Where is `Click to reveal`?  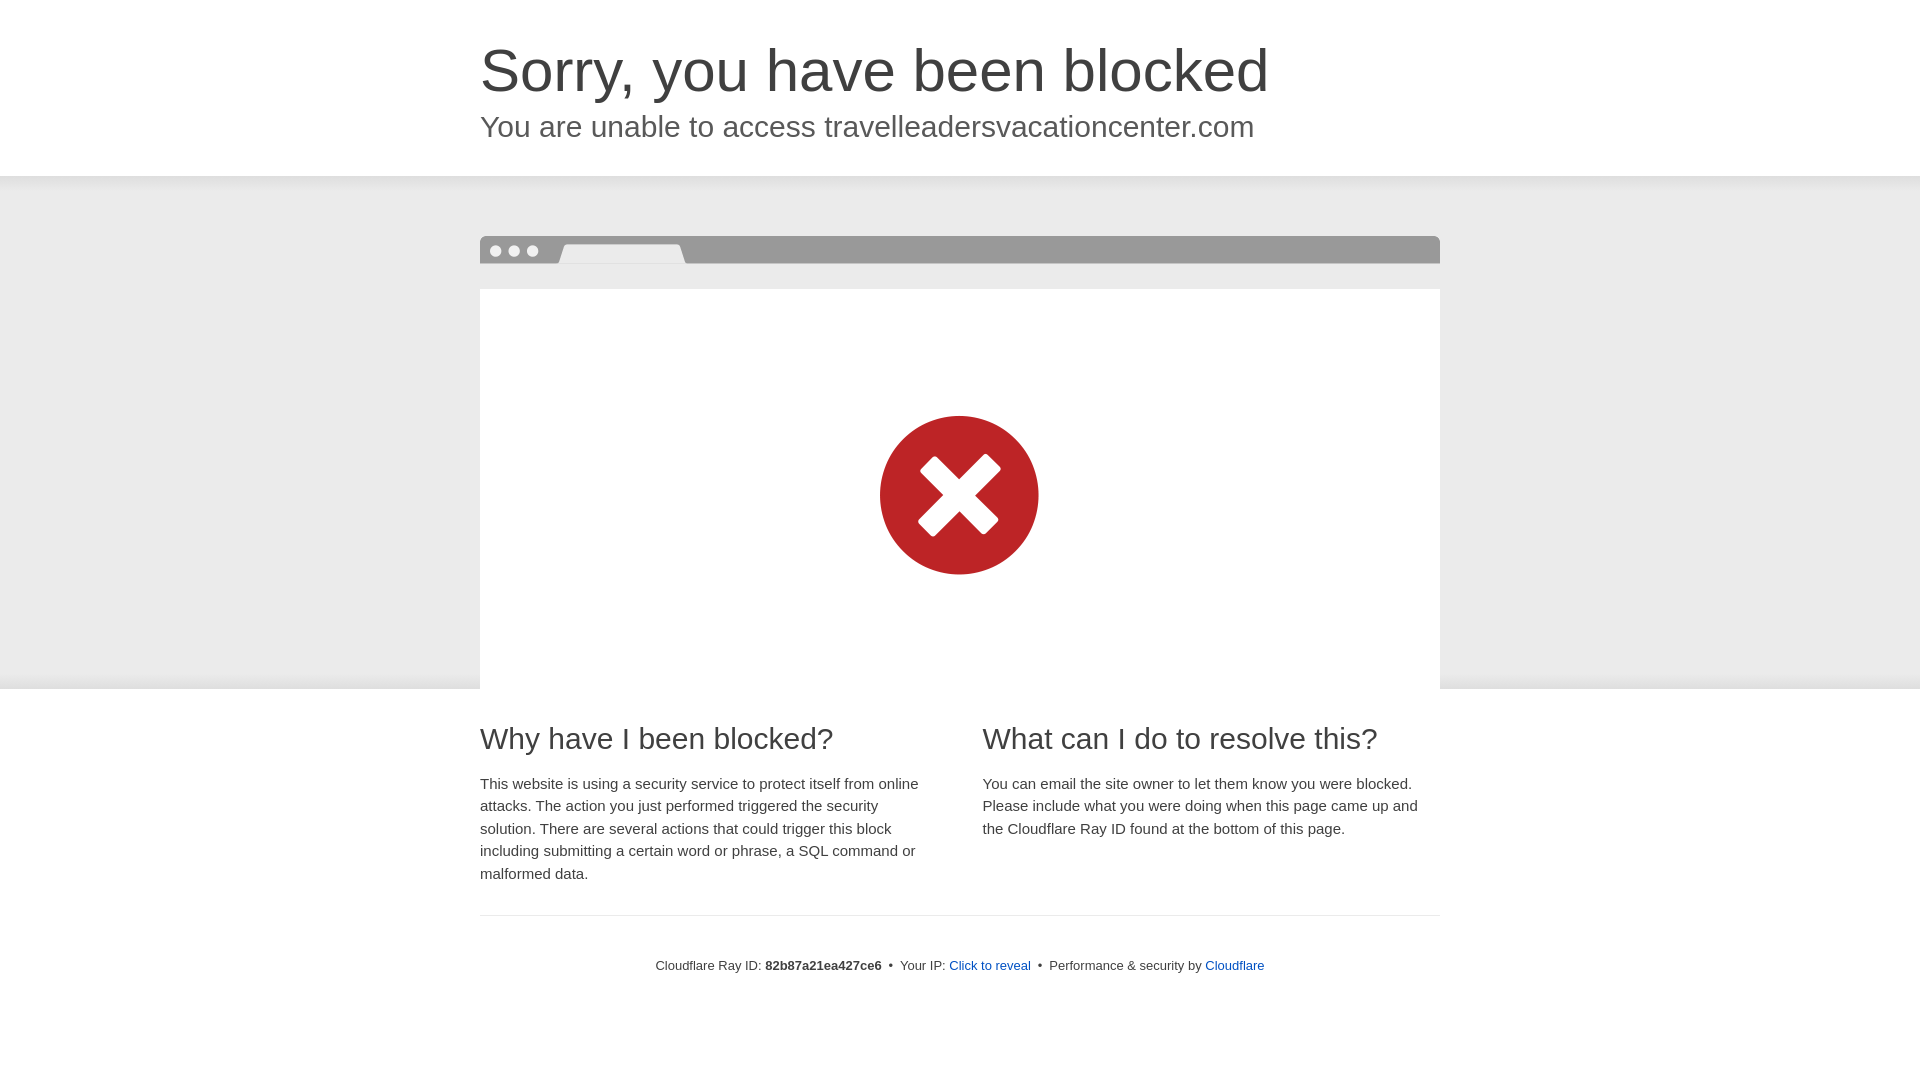 Click to reveal is located at coordinates (990, 966).